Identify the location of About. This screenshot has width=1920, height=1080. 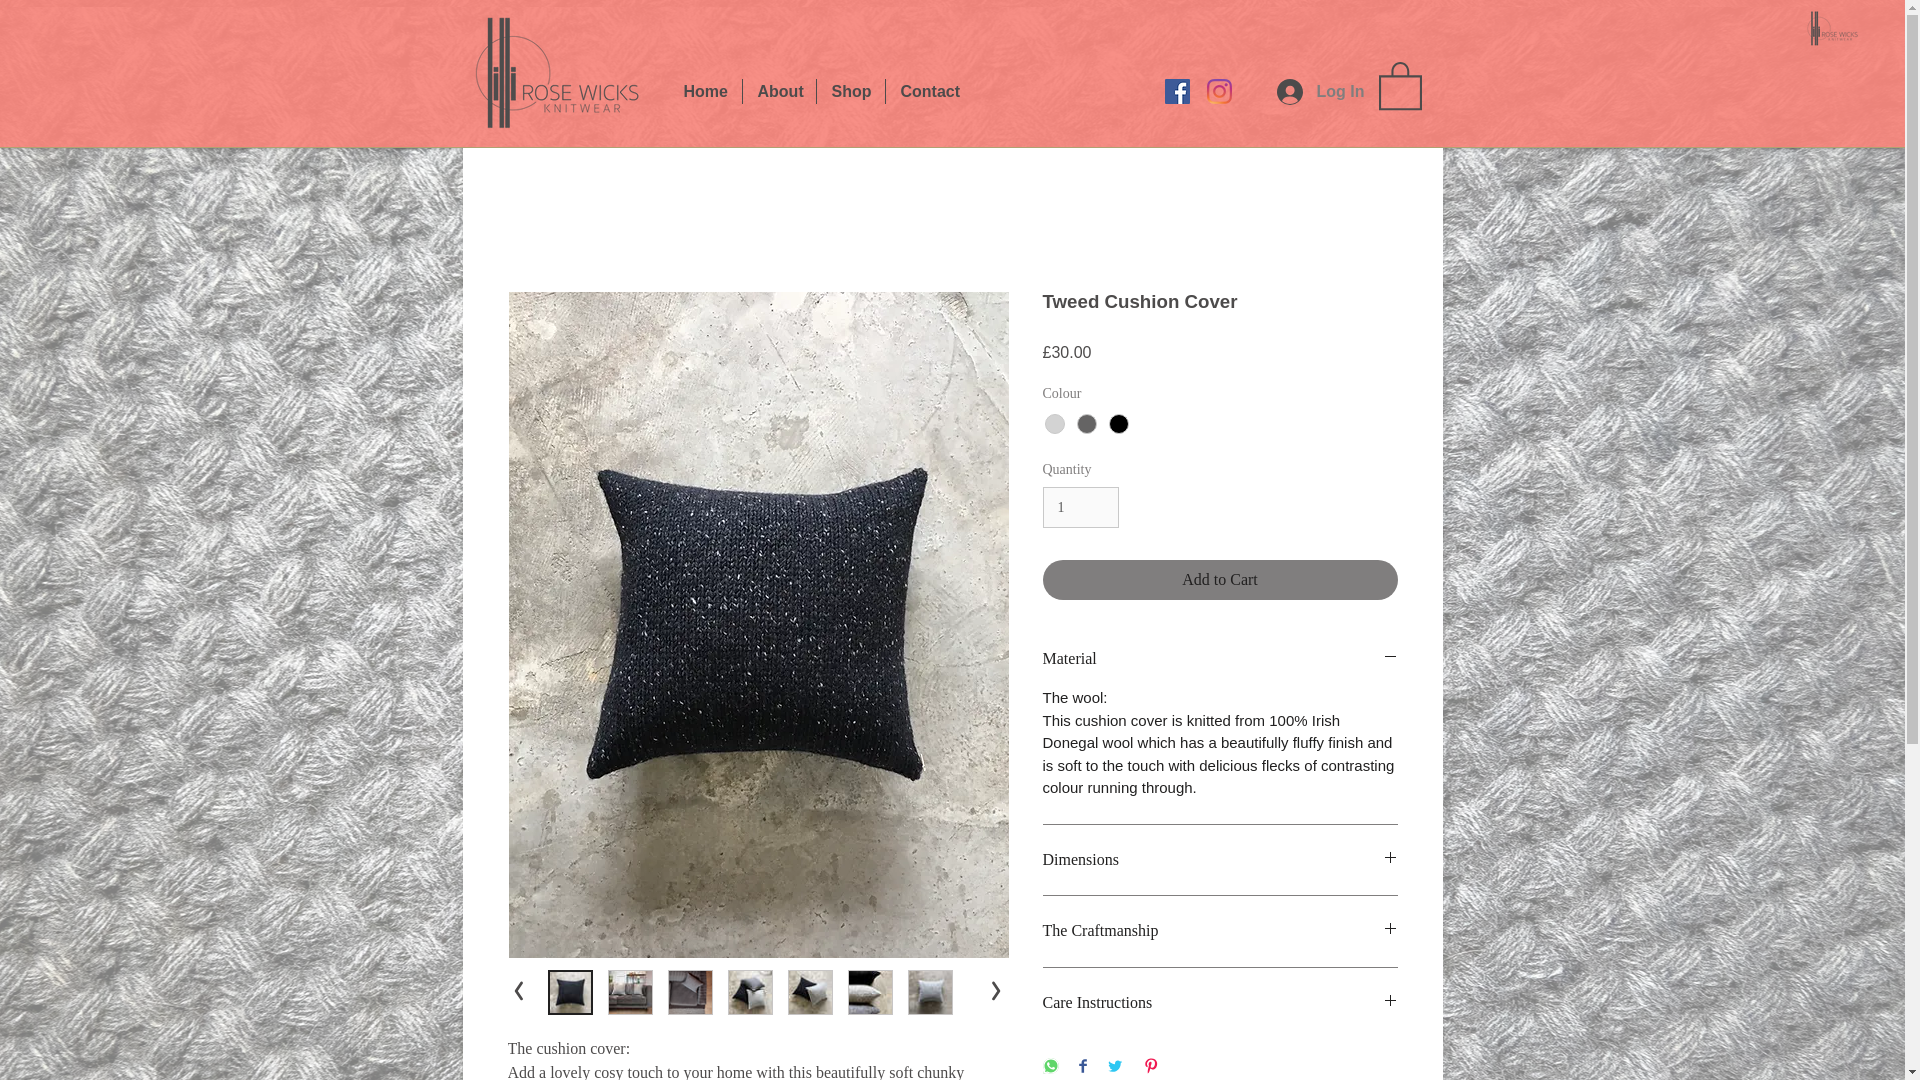
(778, 90).